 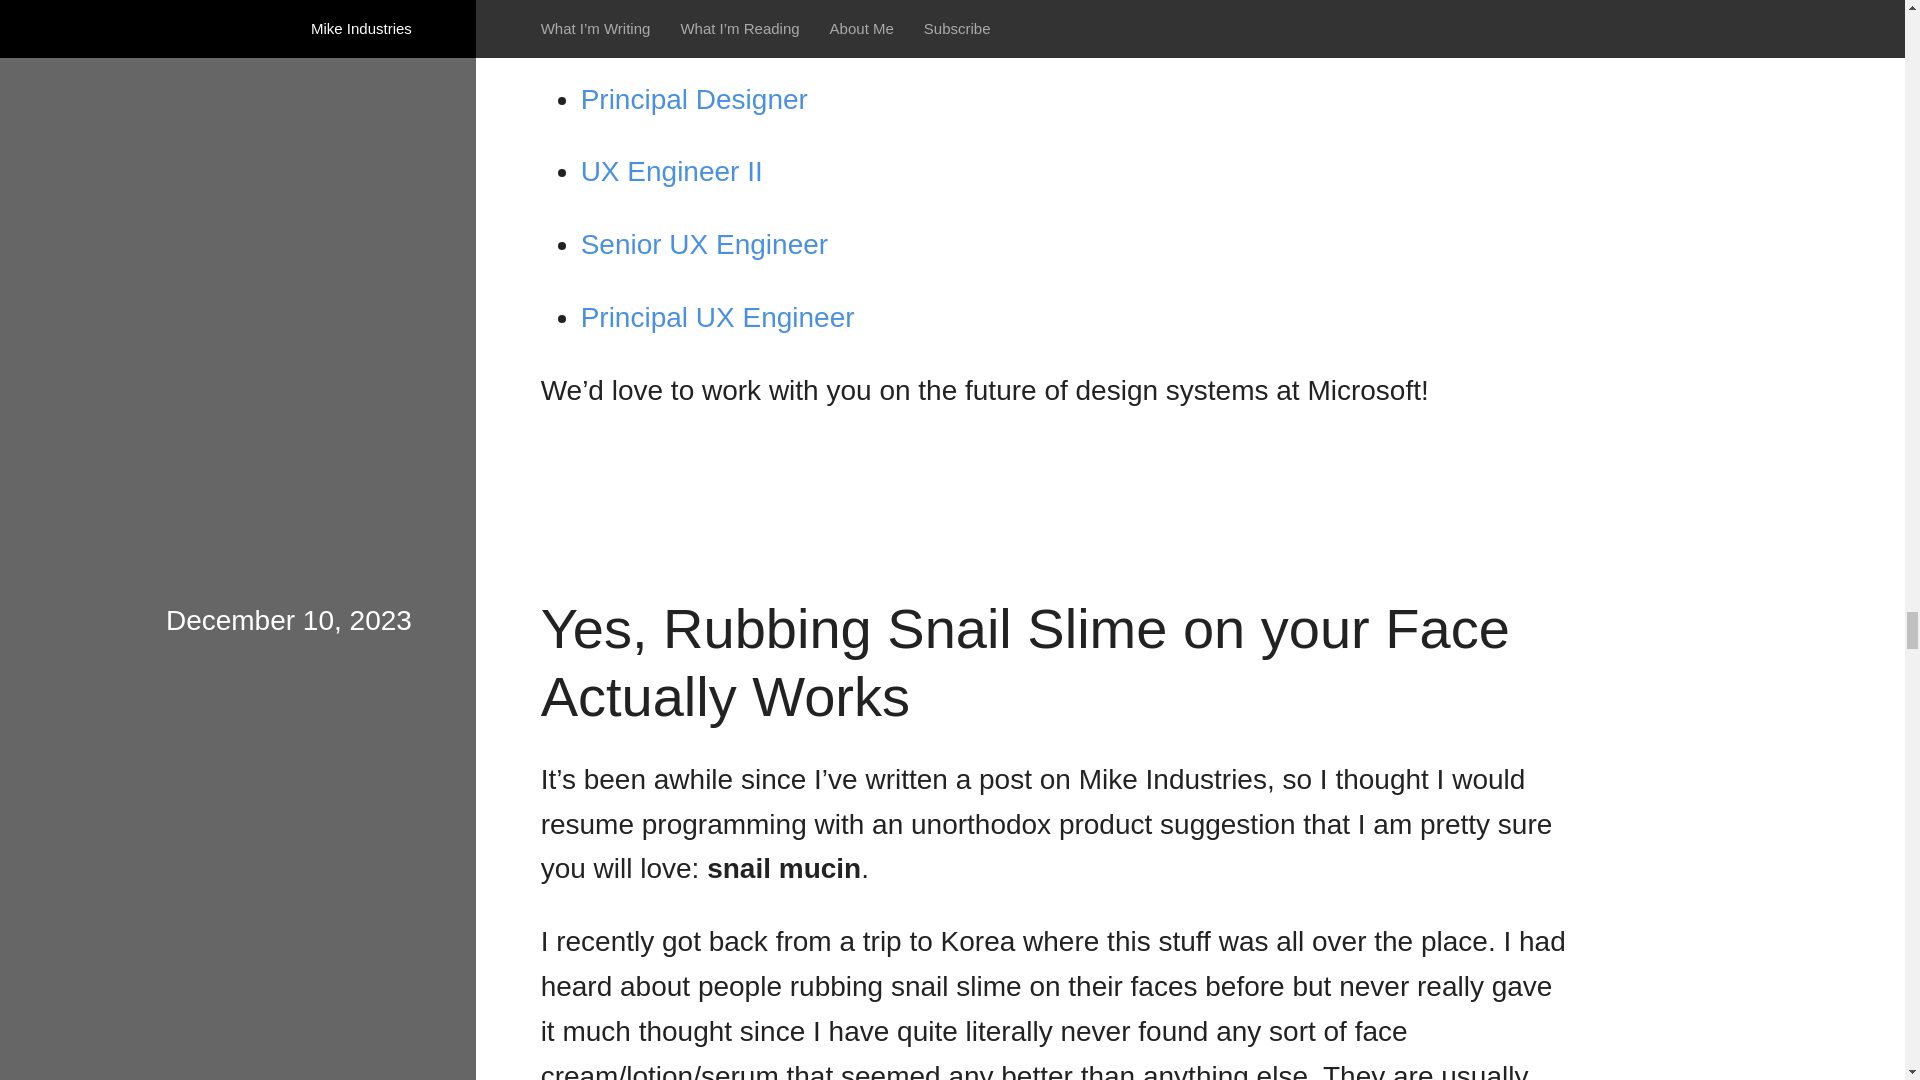 What do you see at coordinates (704, 244) in the screenshot?
I see `Senior UX Engineer` at bounding box center [704, 244].